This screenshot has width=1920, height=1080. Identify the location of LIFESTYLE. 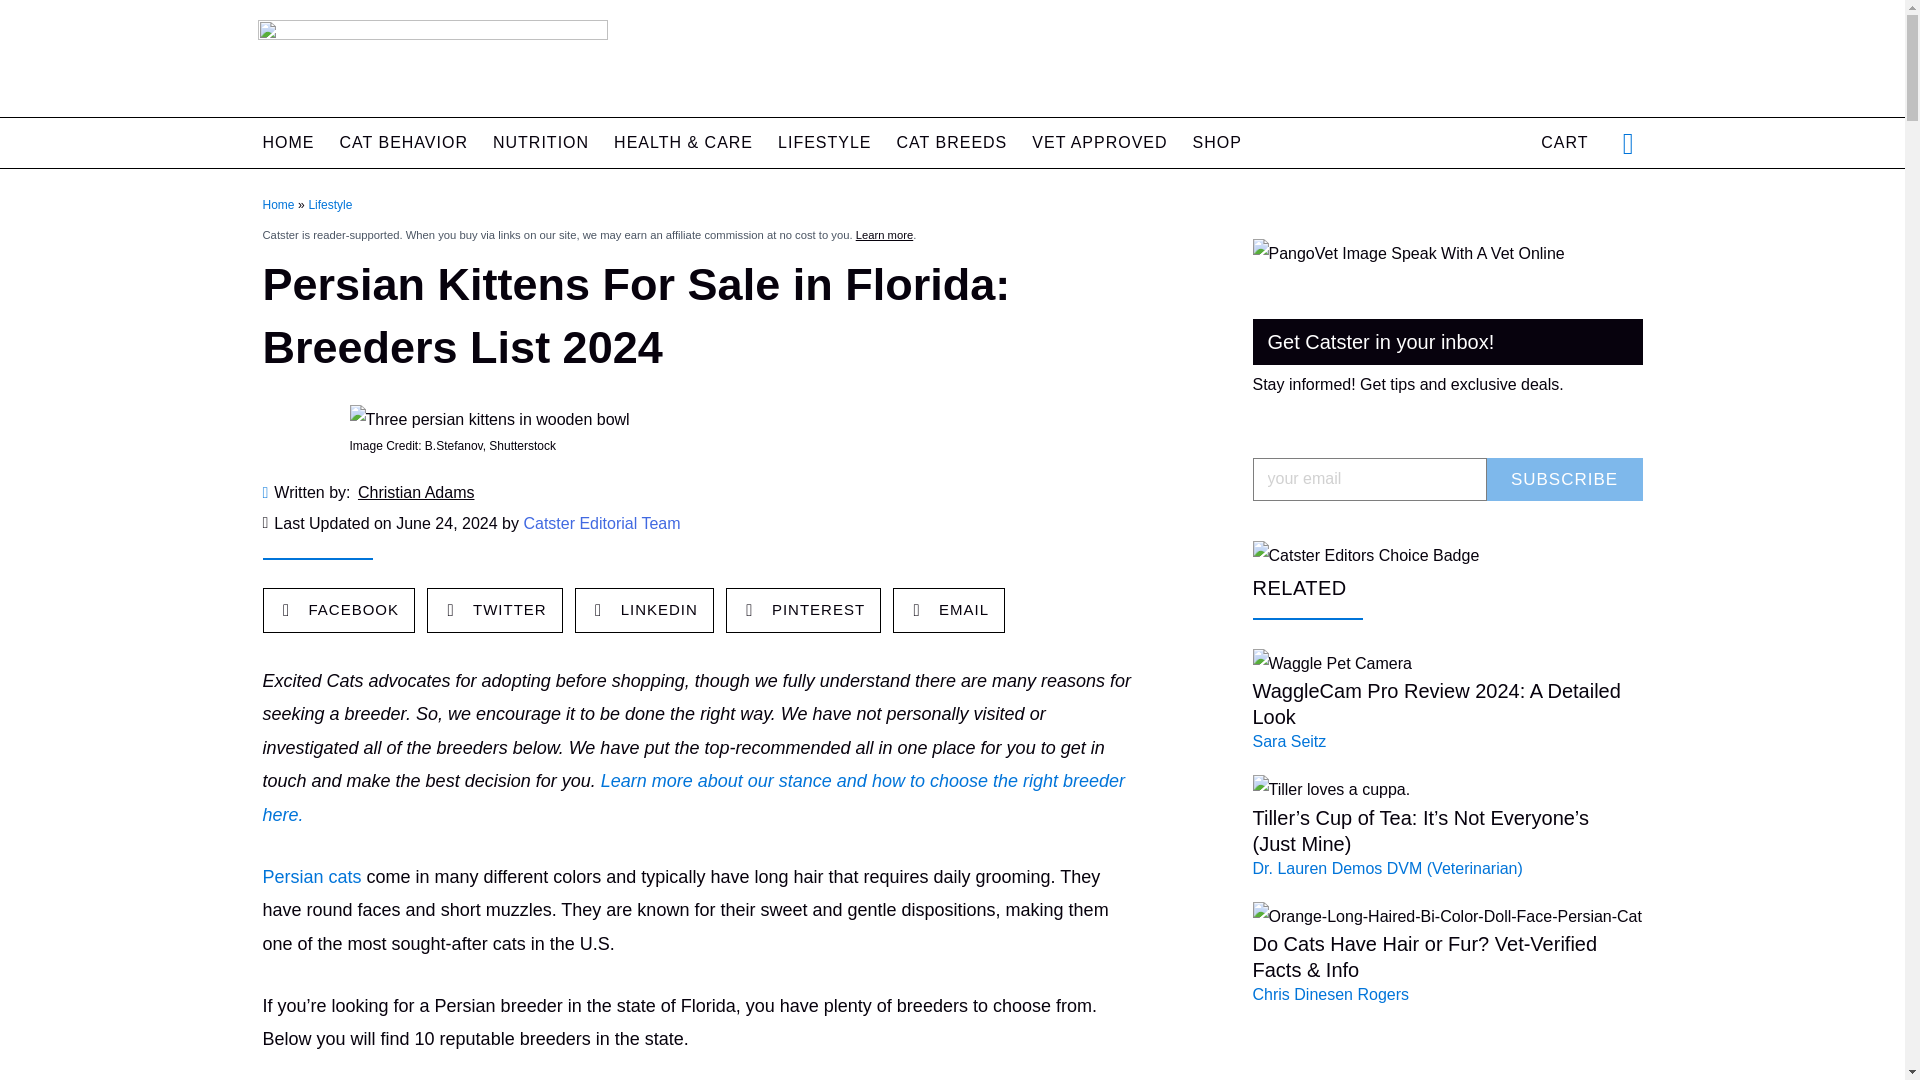
(824, 142).